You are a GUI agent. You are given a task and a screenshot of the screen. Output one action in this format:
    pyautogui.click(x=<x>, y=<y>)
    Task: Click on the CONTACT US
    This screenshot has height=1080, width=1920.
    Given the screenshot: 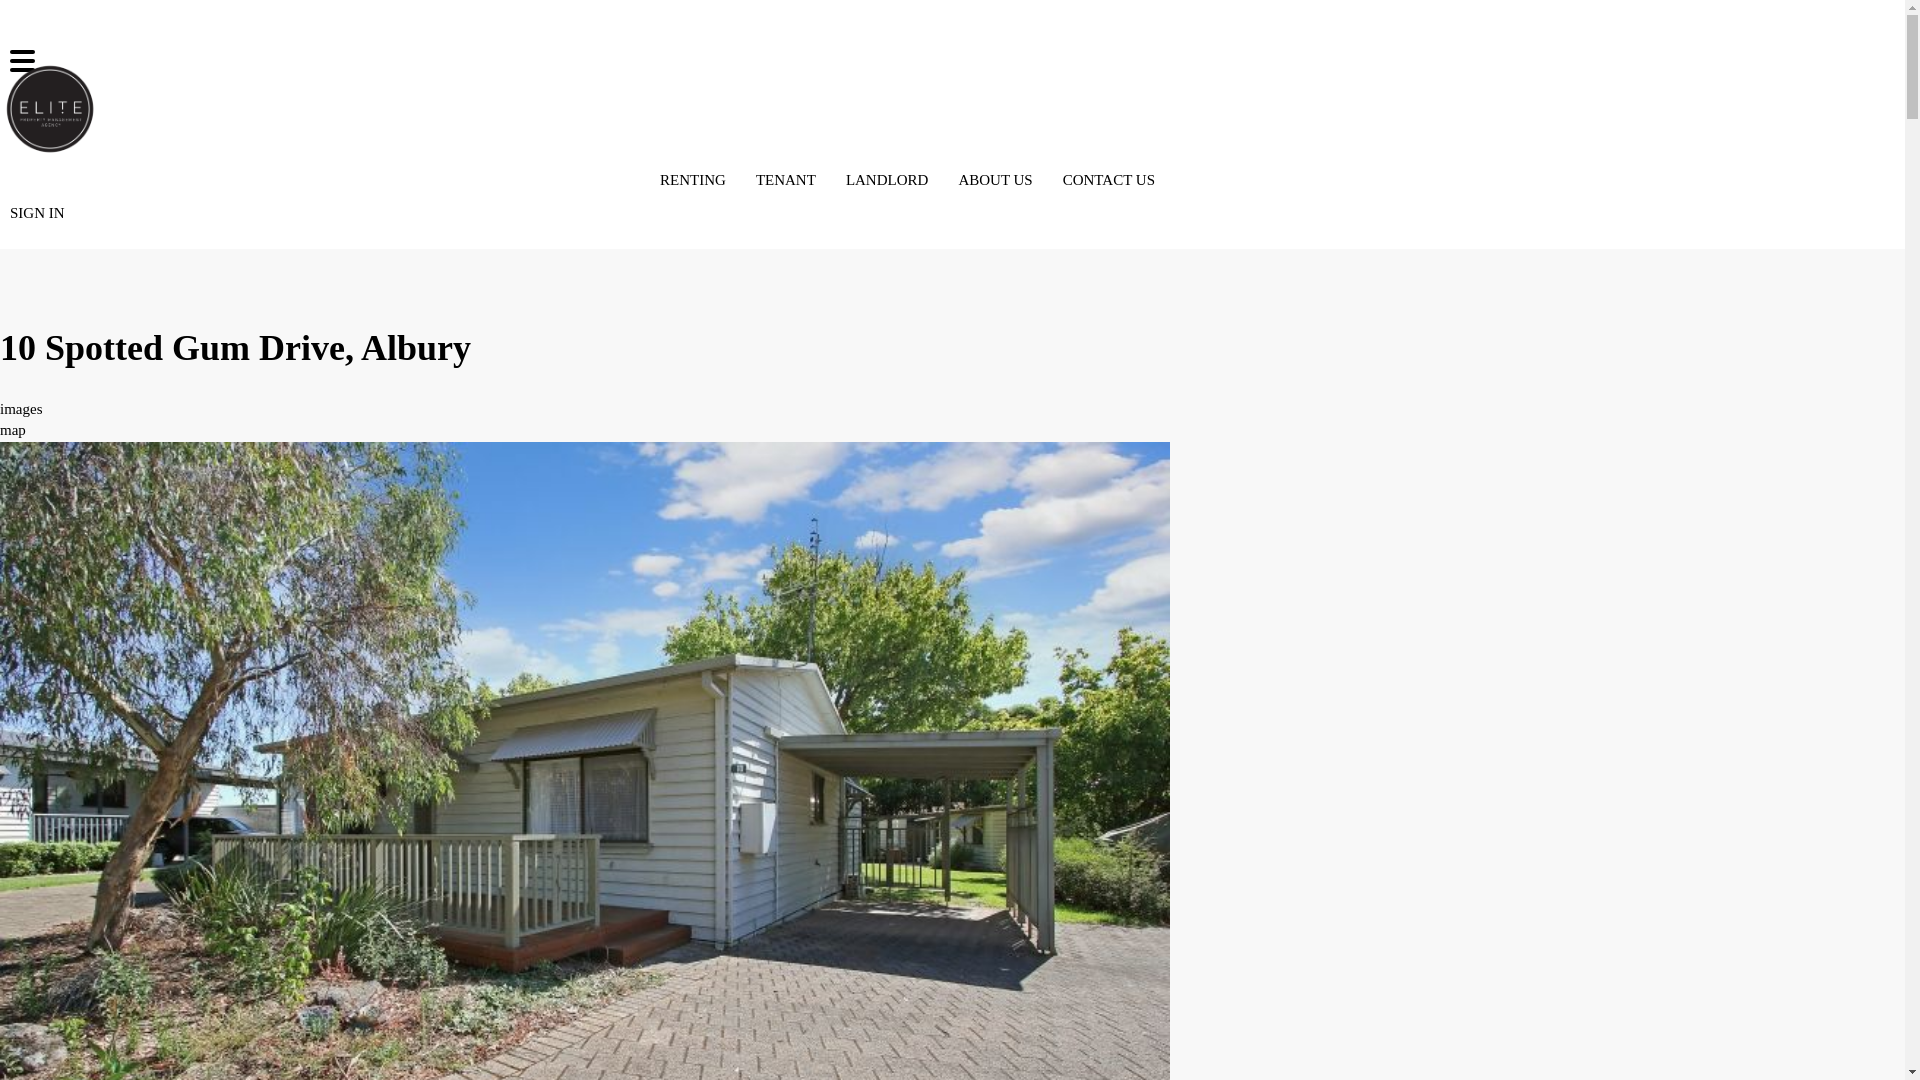 What is the action you would take?
    pyautogui.click(x=1109, y=180)
    